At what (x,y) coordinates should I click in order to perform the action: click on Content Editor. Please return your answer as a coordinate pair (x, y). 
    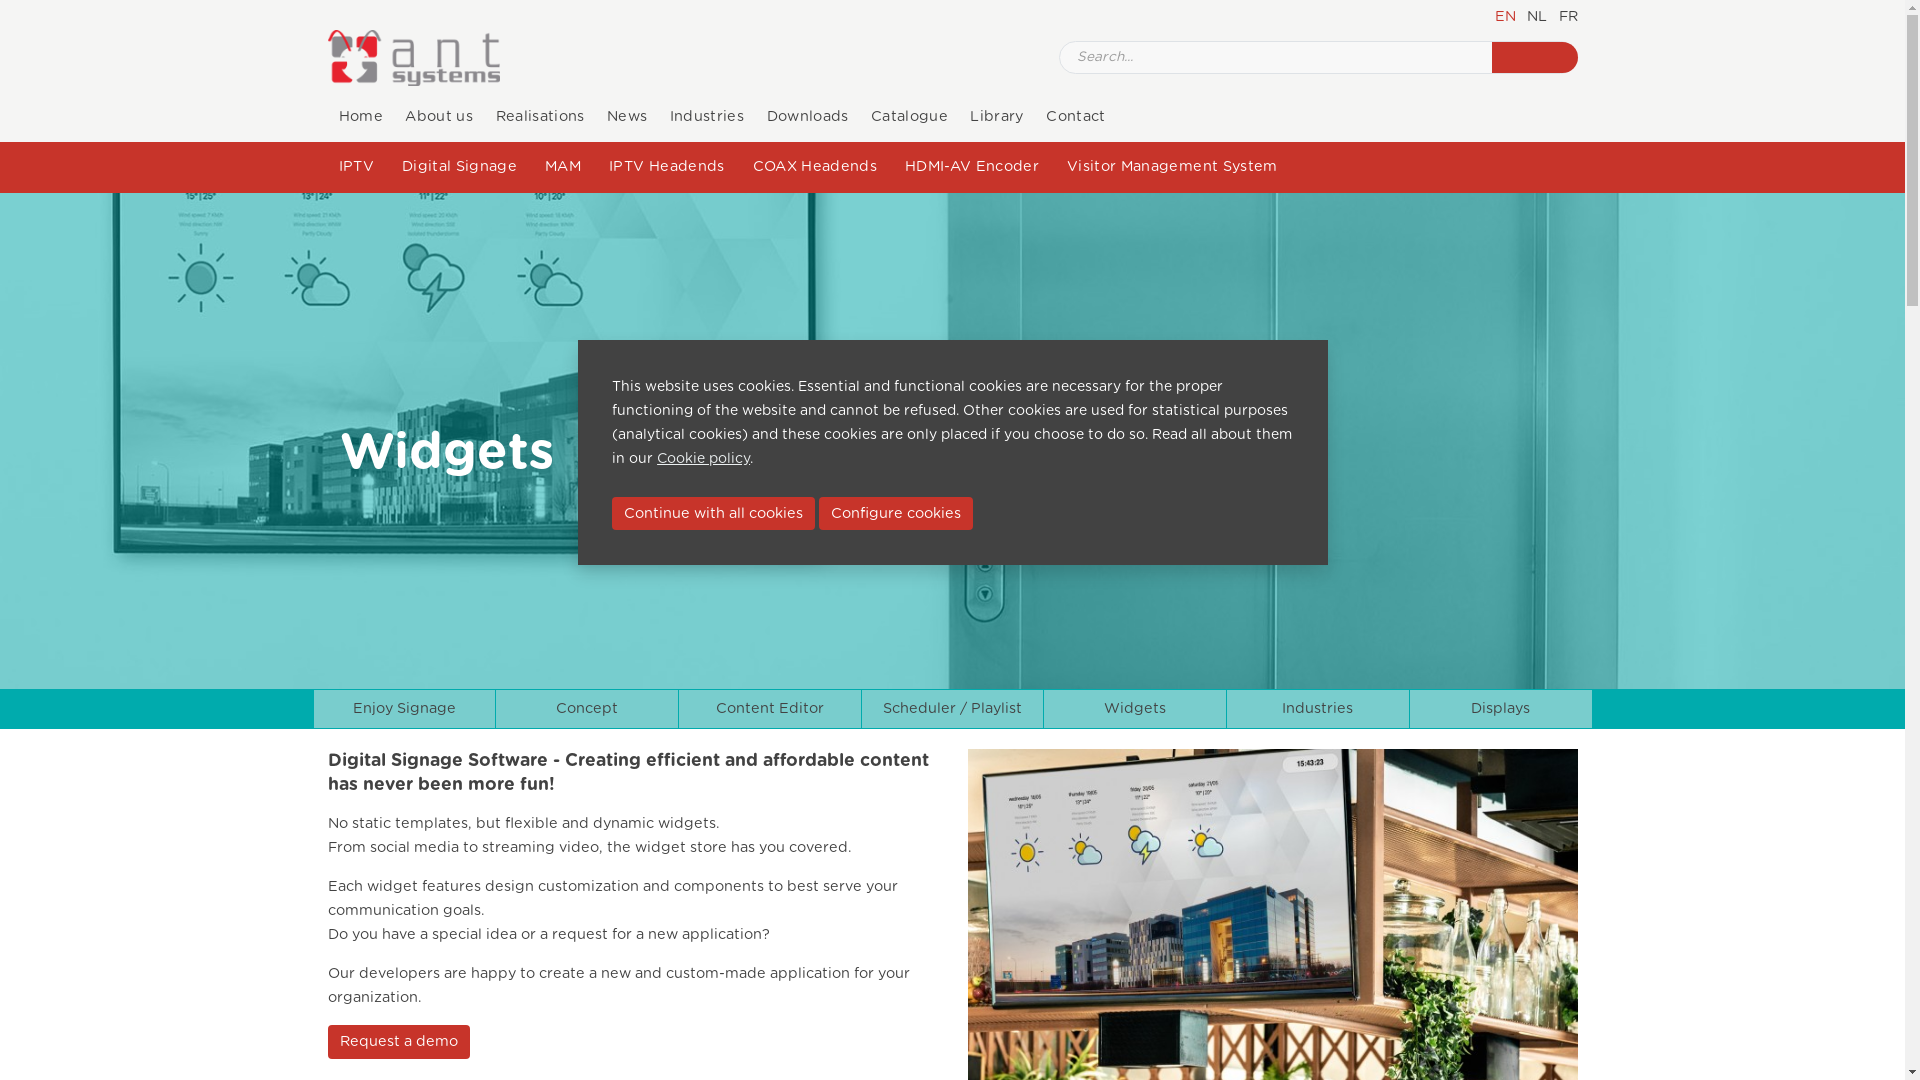
    Looking at the image, I should click on (770, 709).